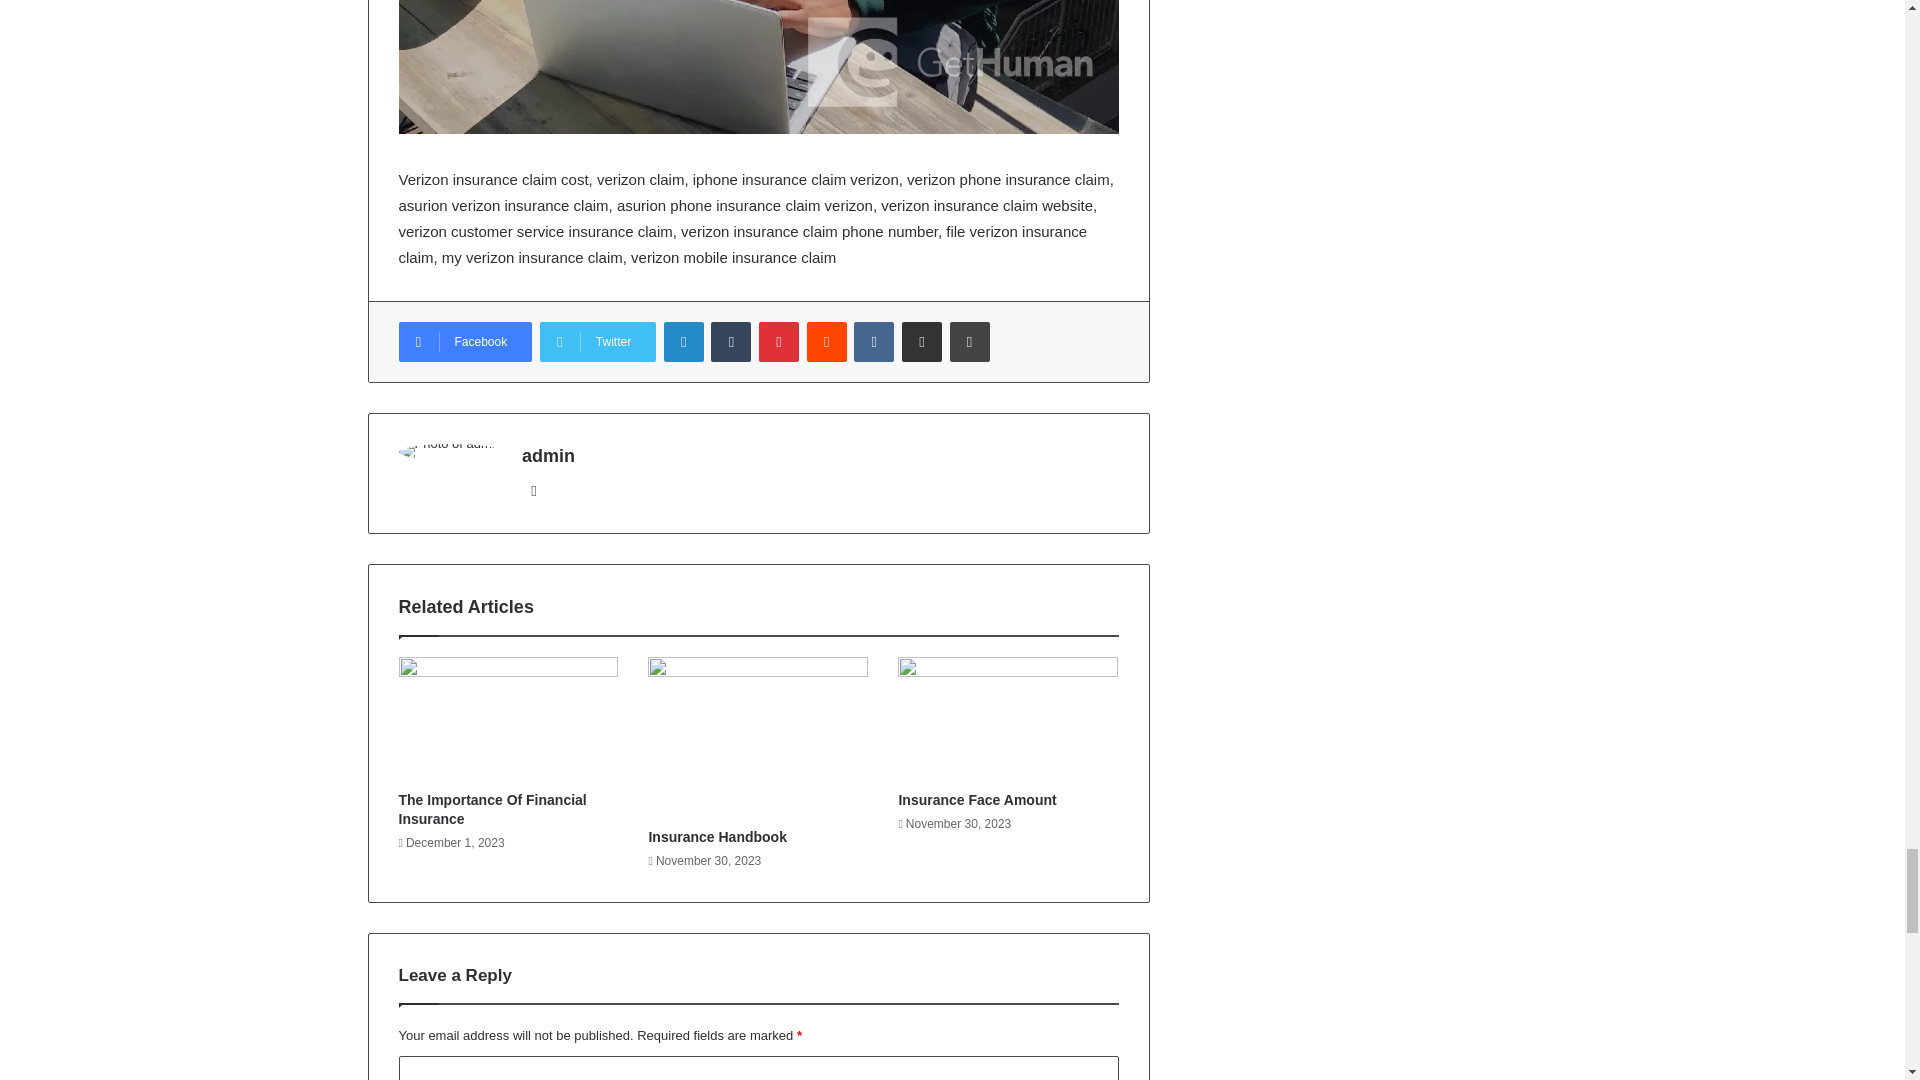 The width and height of the screenshot is (1920, 1080). I want to click on Tumblr, so click(730, 341).